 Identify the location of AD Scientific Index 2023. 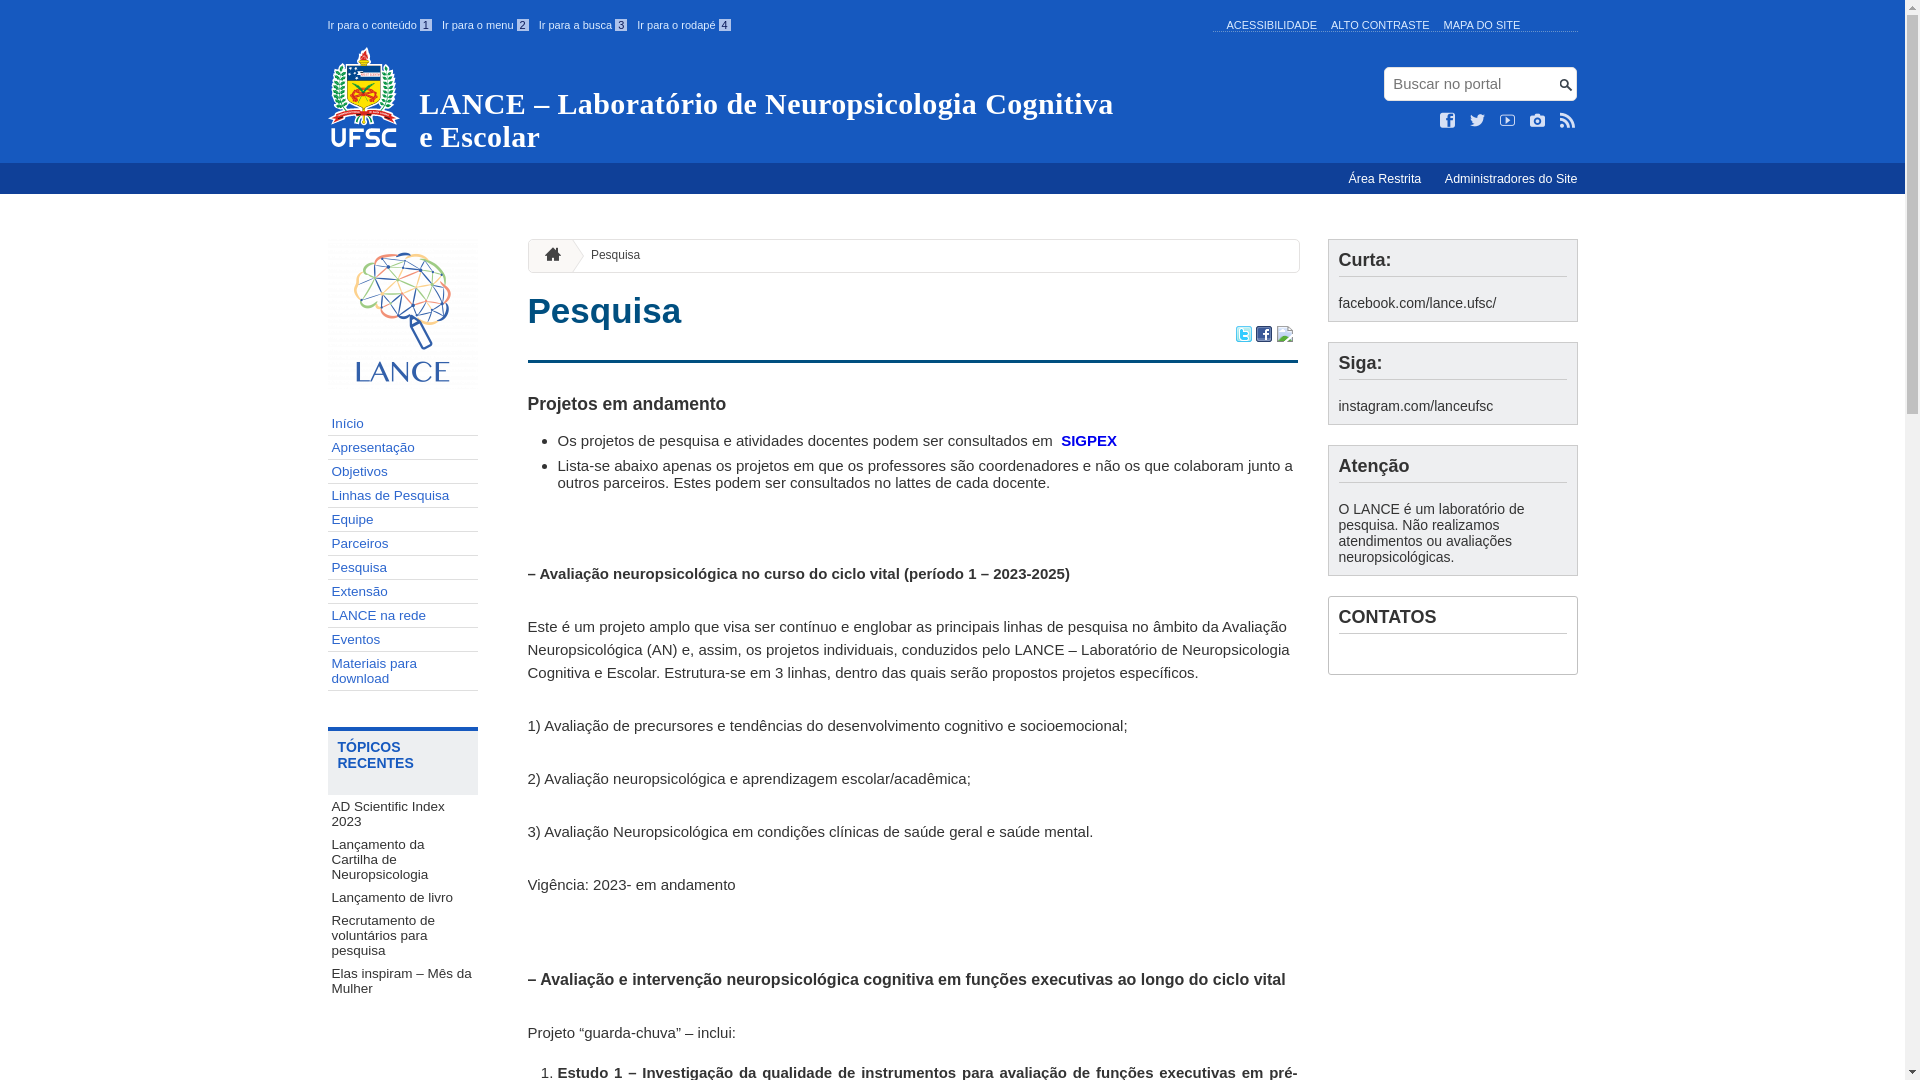
(403, 814).